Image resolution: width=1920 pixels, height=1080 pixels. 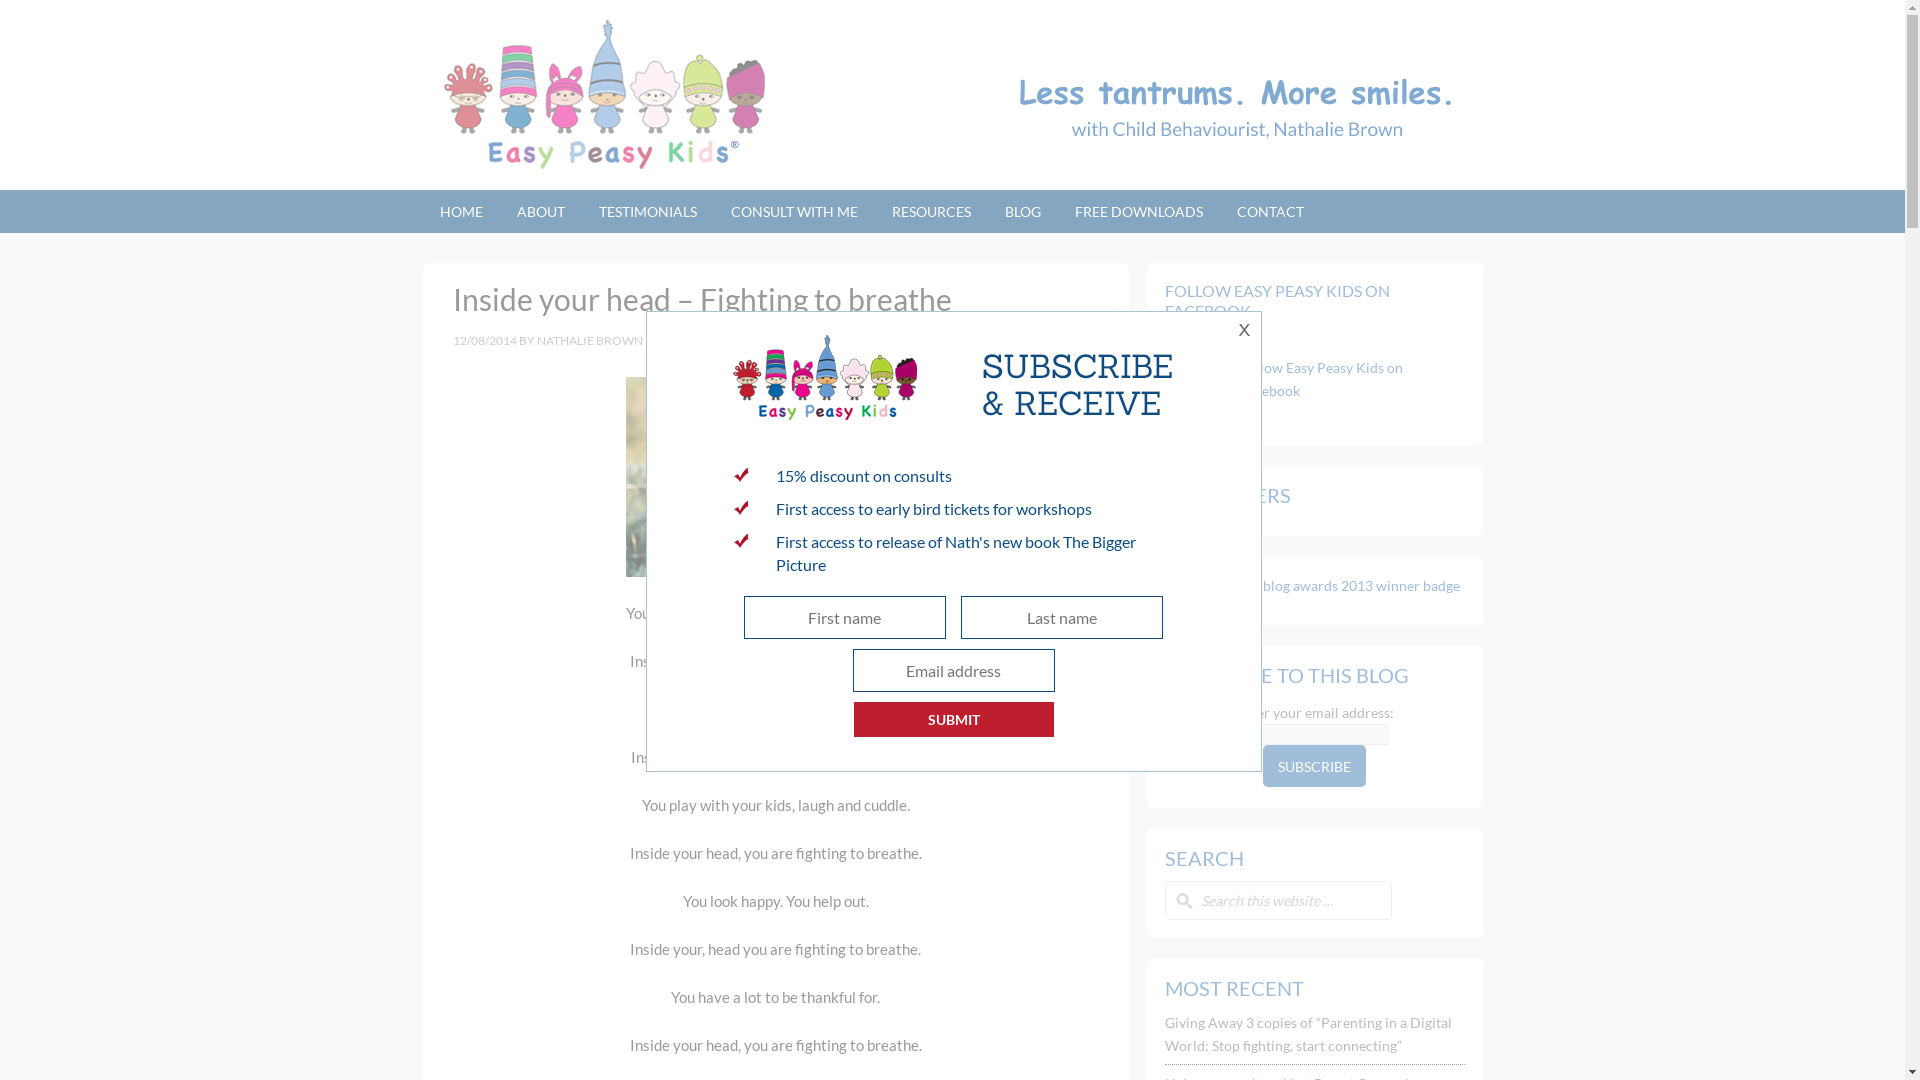 I want to click on EASY PEASY KIDS, so click(x=606, y=95).